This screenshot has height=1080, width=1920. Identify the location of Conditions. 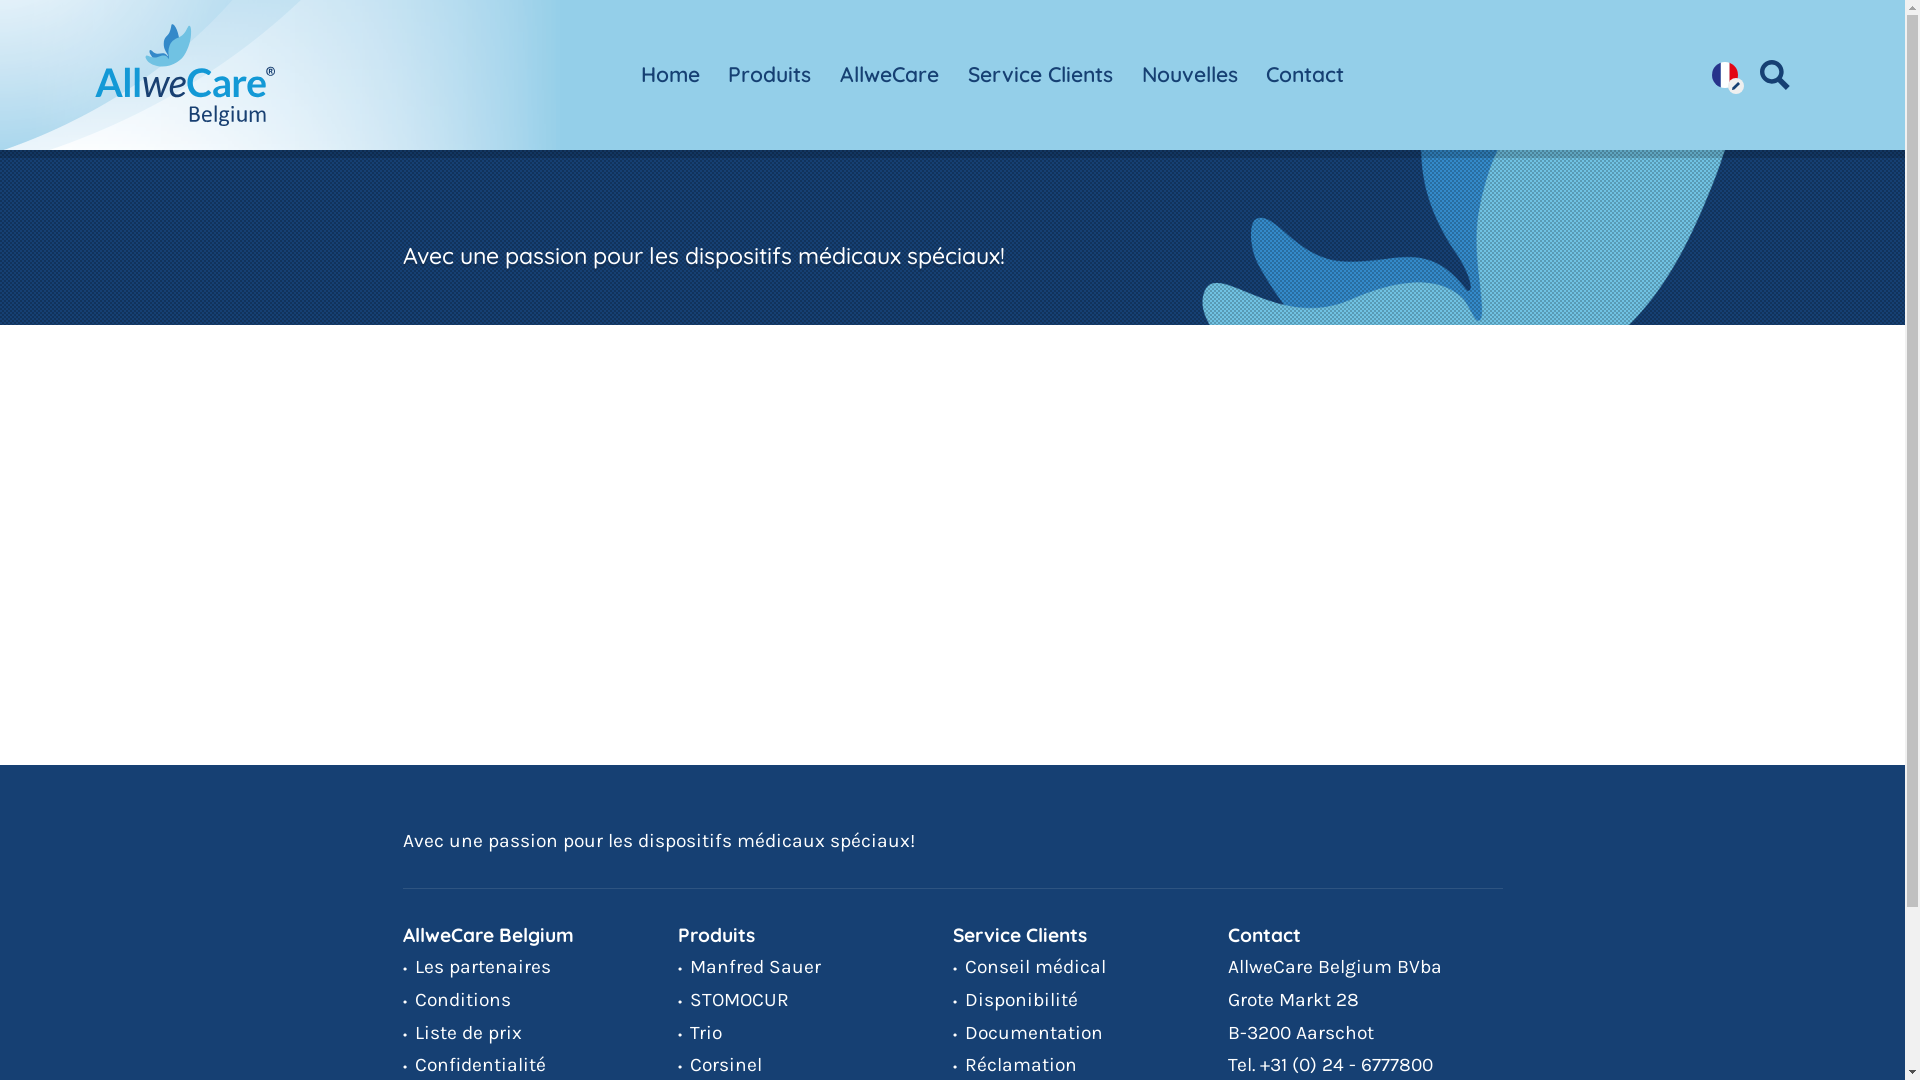
(456, 1000).